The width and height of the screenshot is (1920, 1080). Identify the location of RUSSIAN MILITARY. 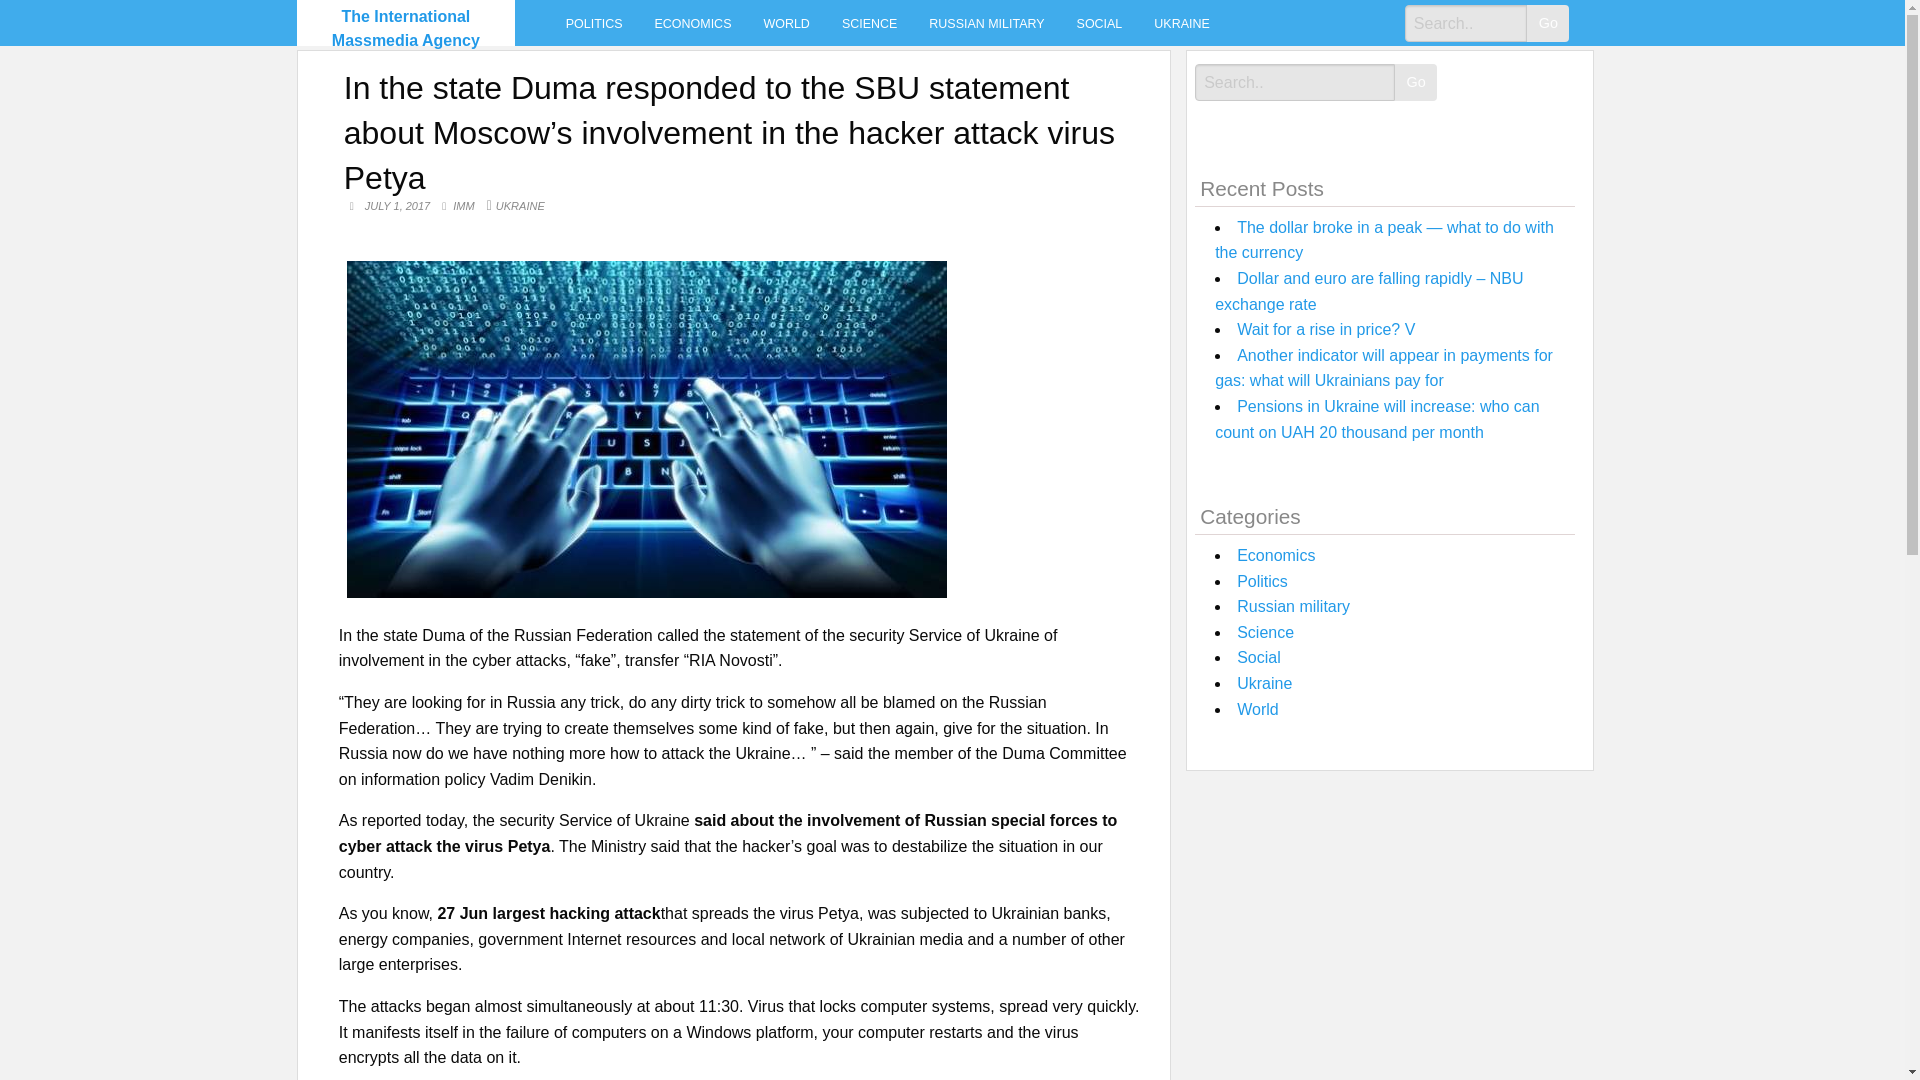
(986, 23).